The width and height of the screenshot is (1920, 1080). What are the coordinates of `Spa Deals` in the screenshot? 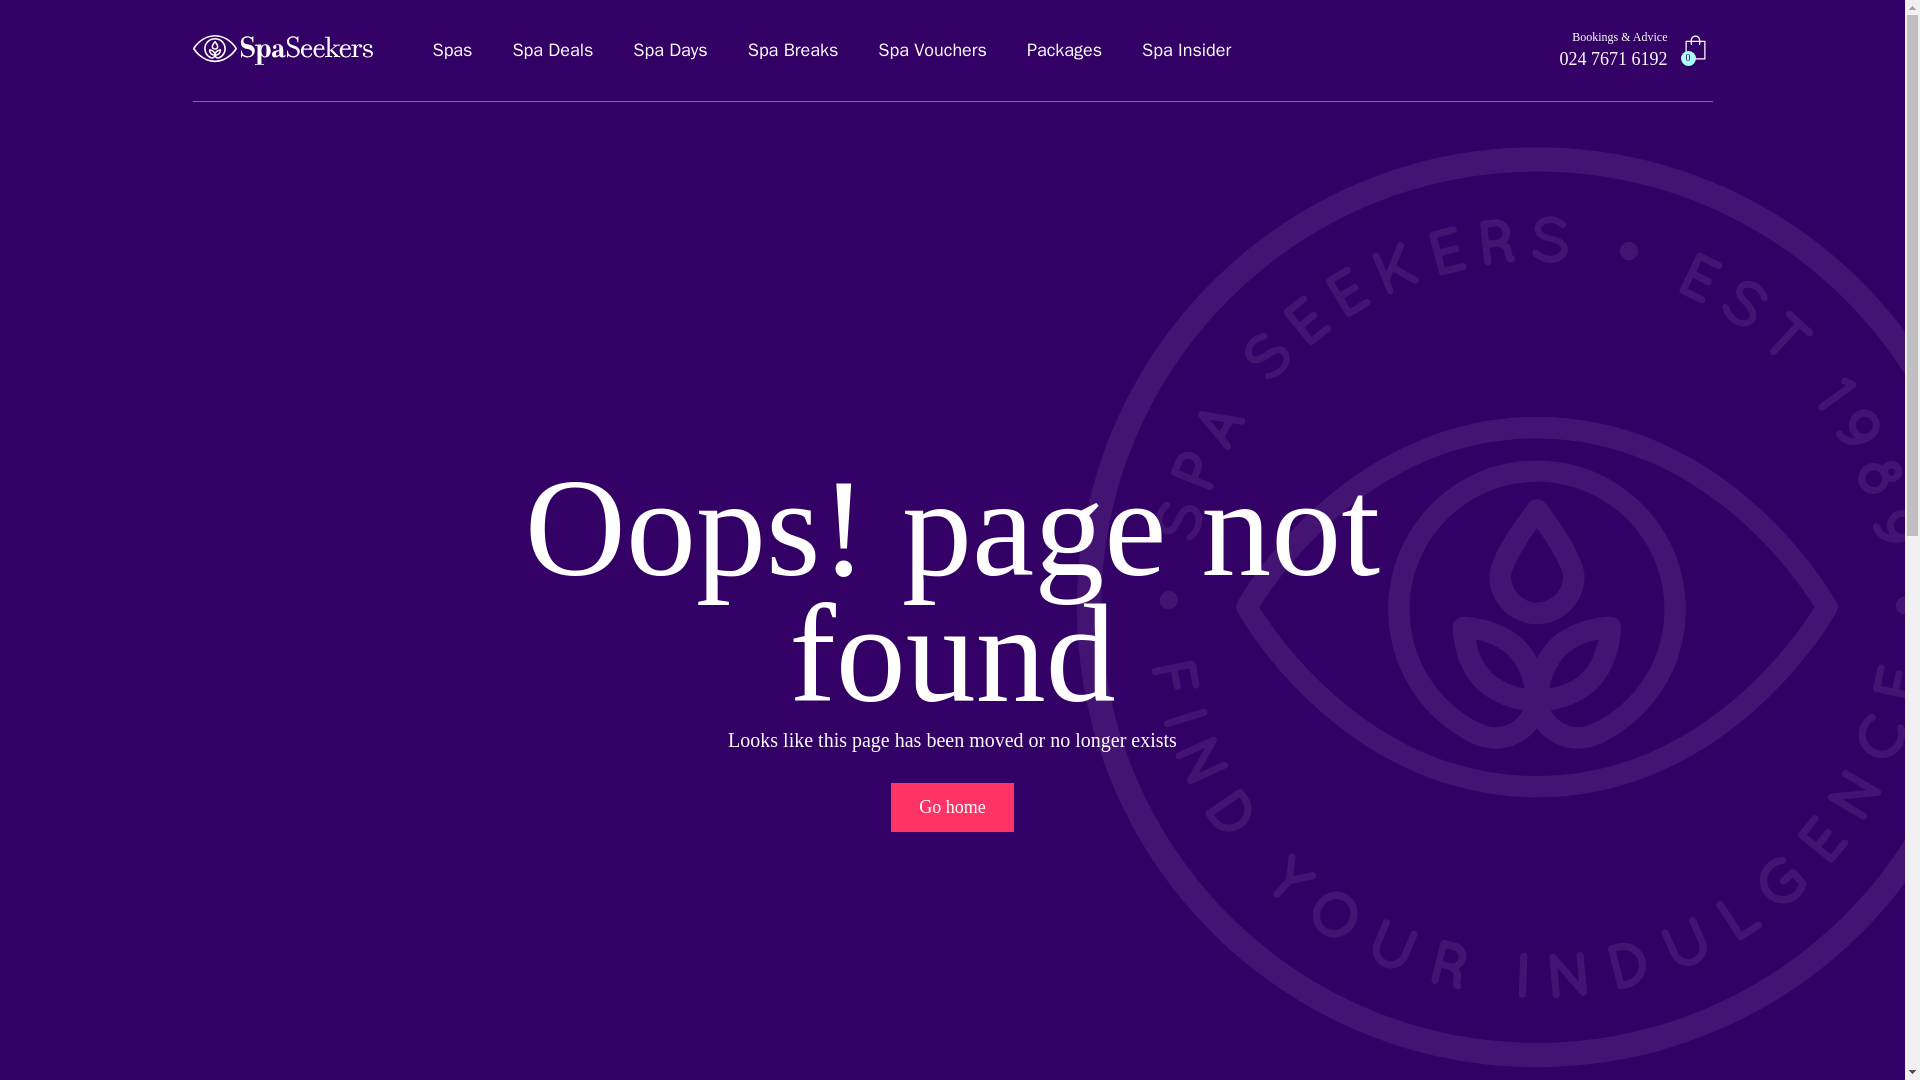 It's located at (552, 50).